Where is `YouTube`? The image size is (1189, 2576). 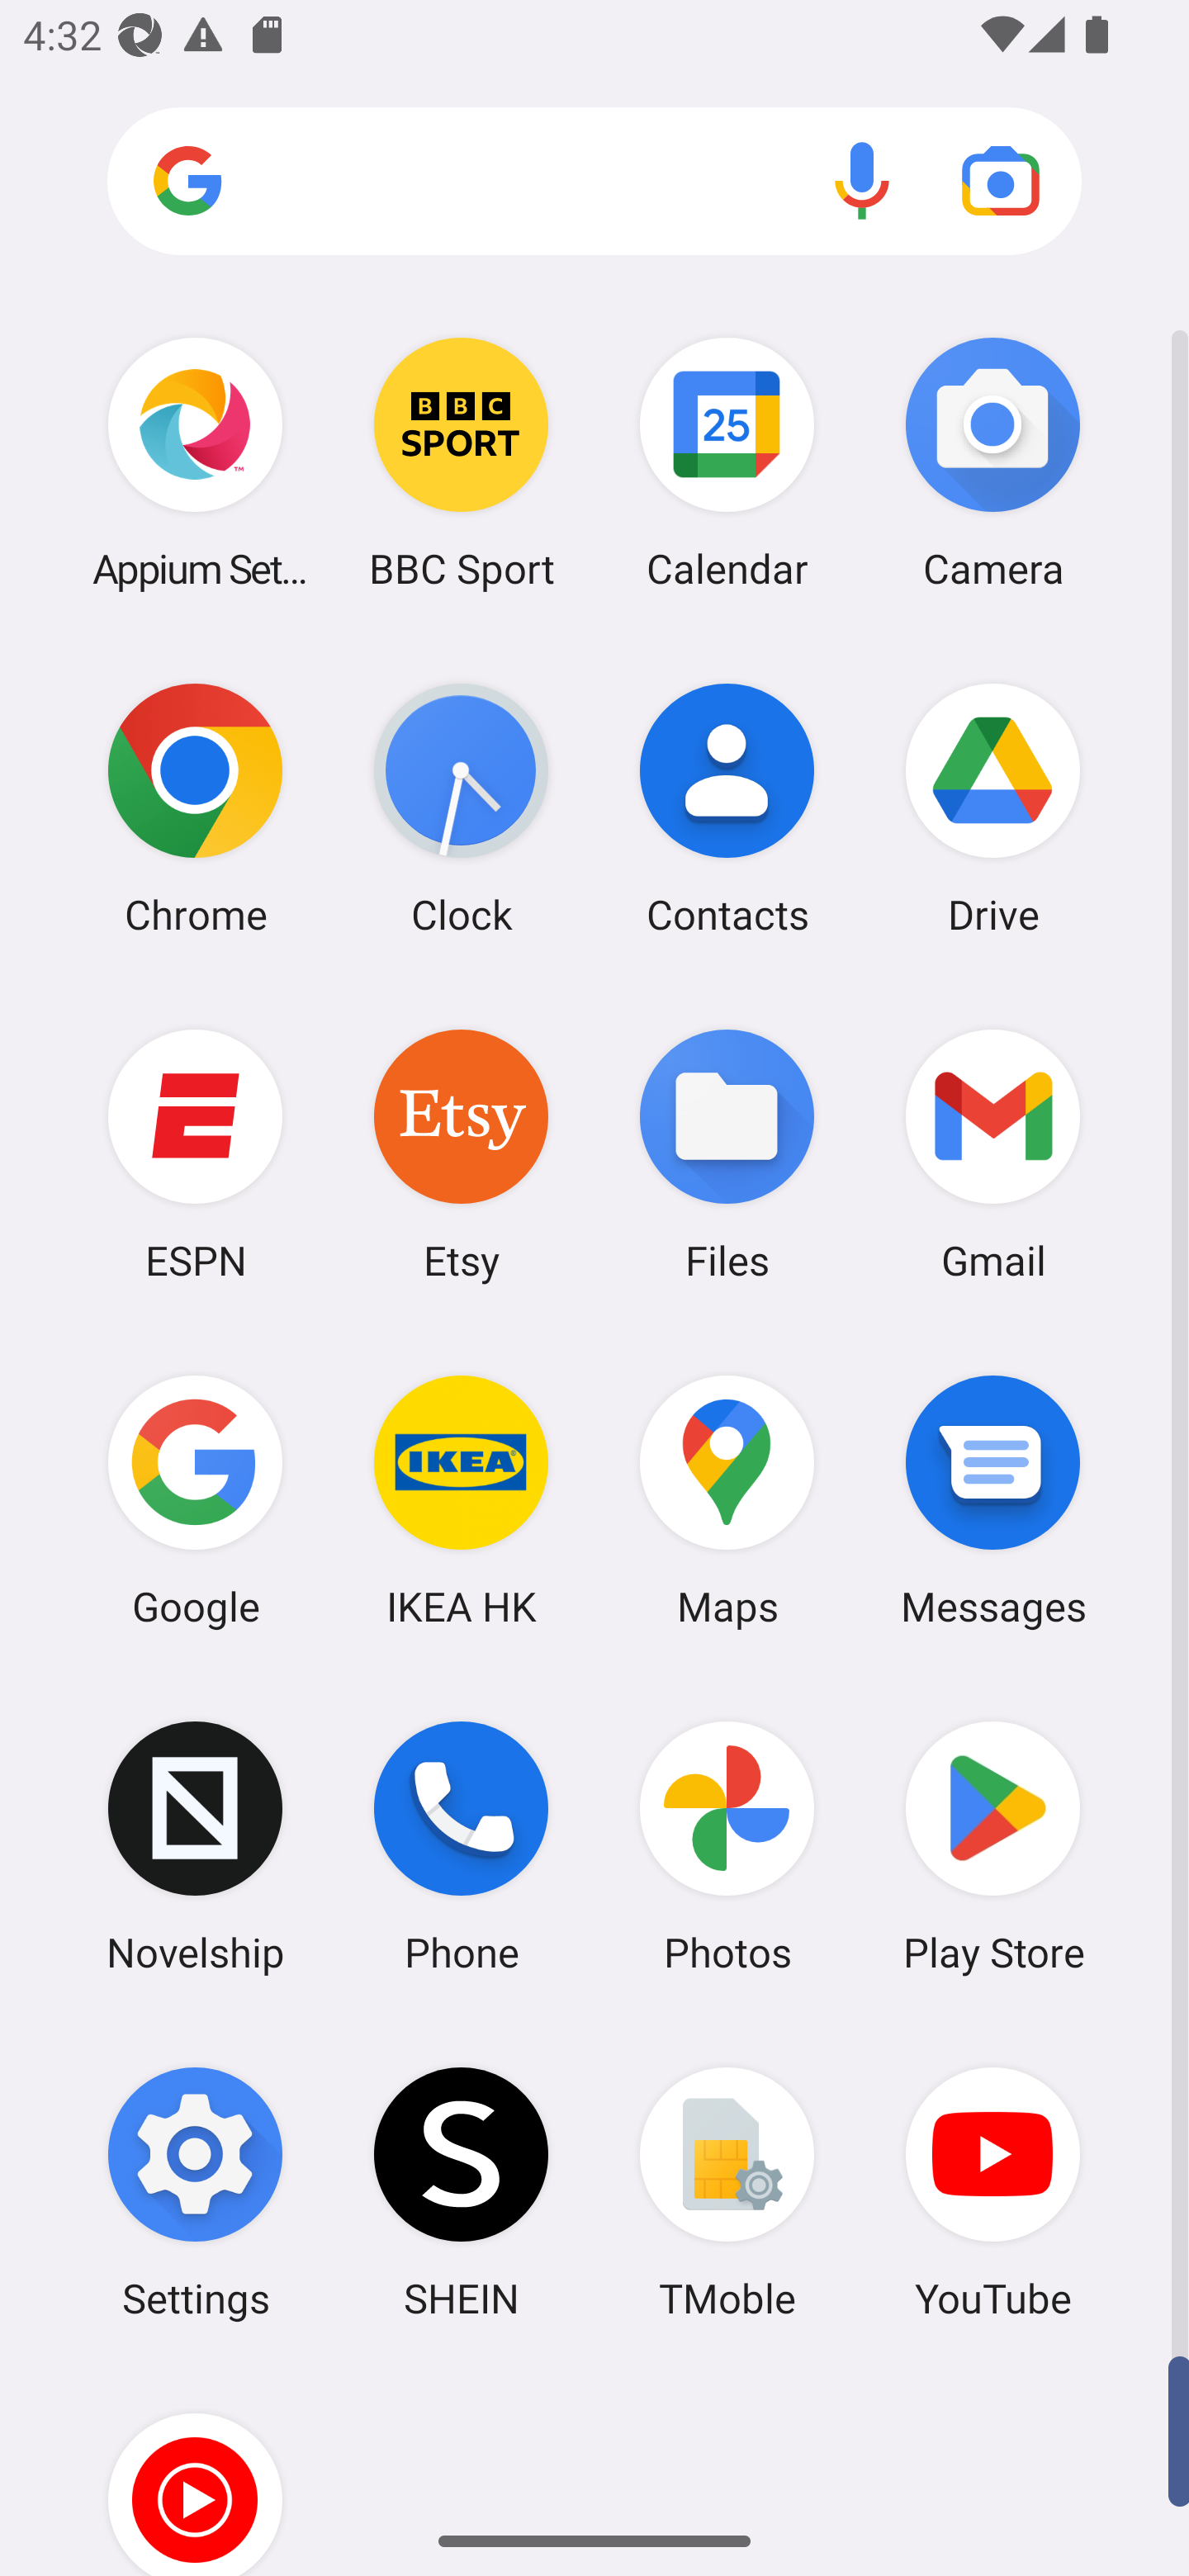
YouTube is located at coordinates (992, 2192).